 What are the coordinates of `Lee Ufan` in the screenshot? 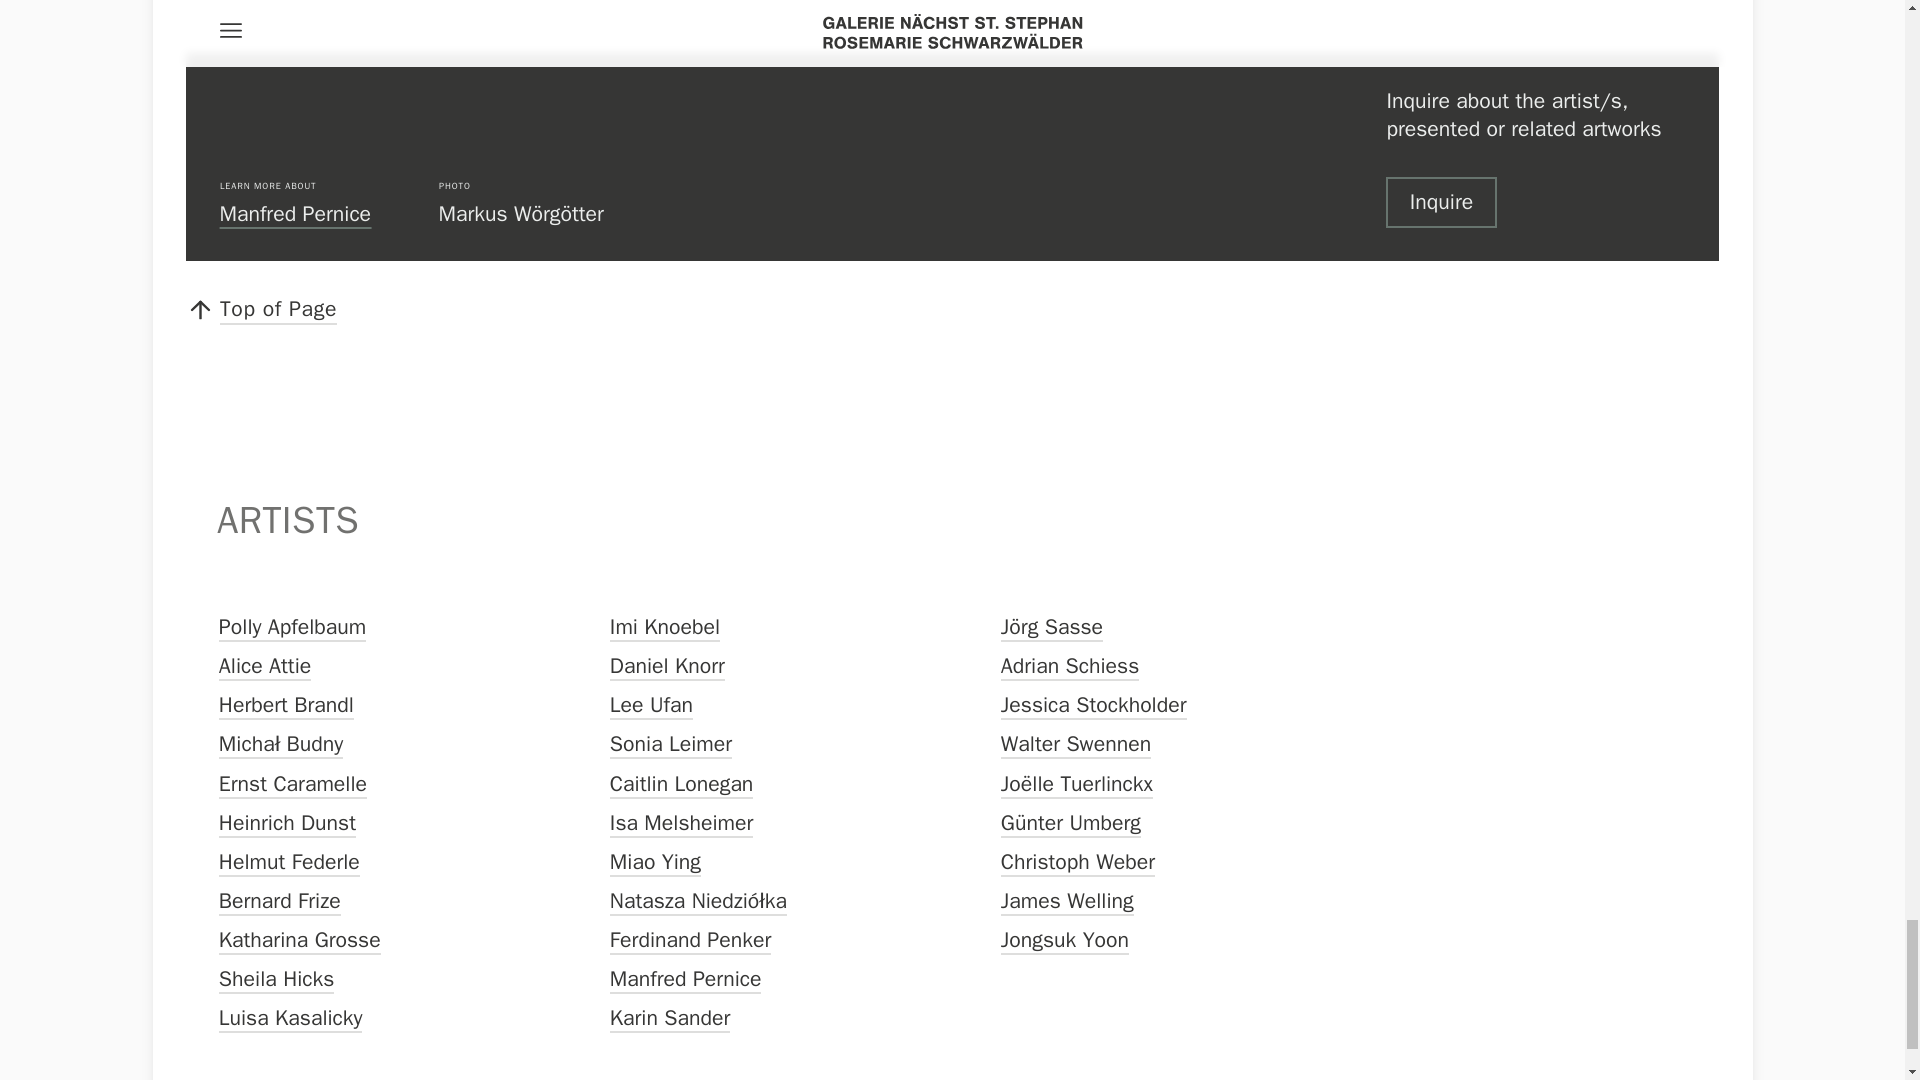 It's located at (652, 706).